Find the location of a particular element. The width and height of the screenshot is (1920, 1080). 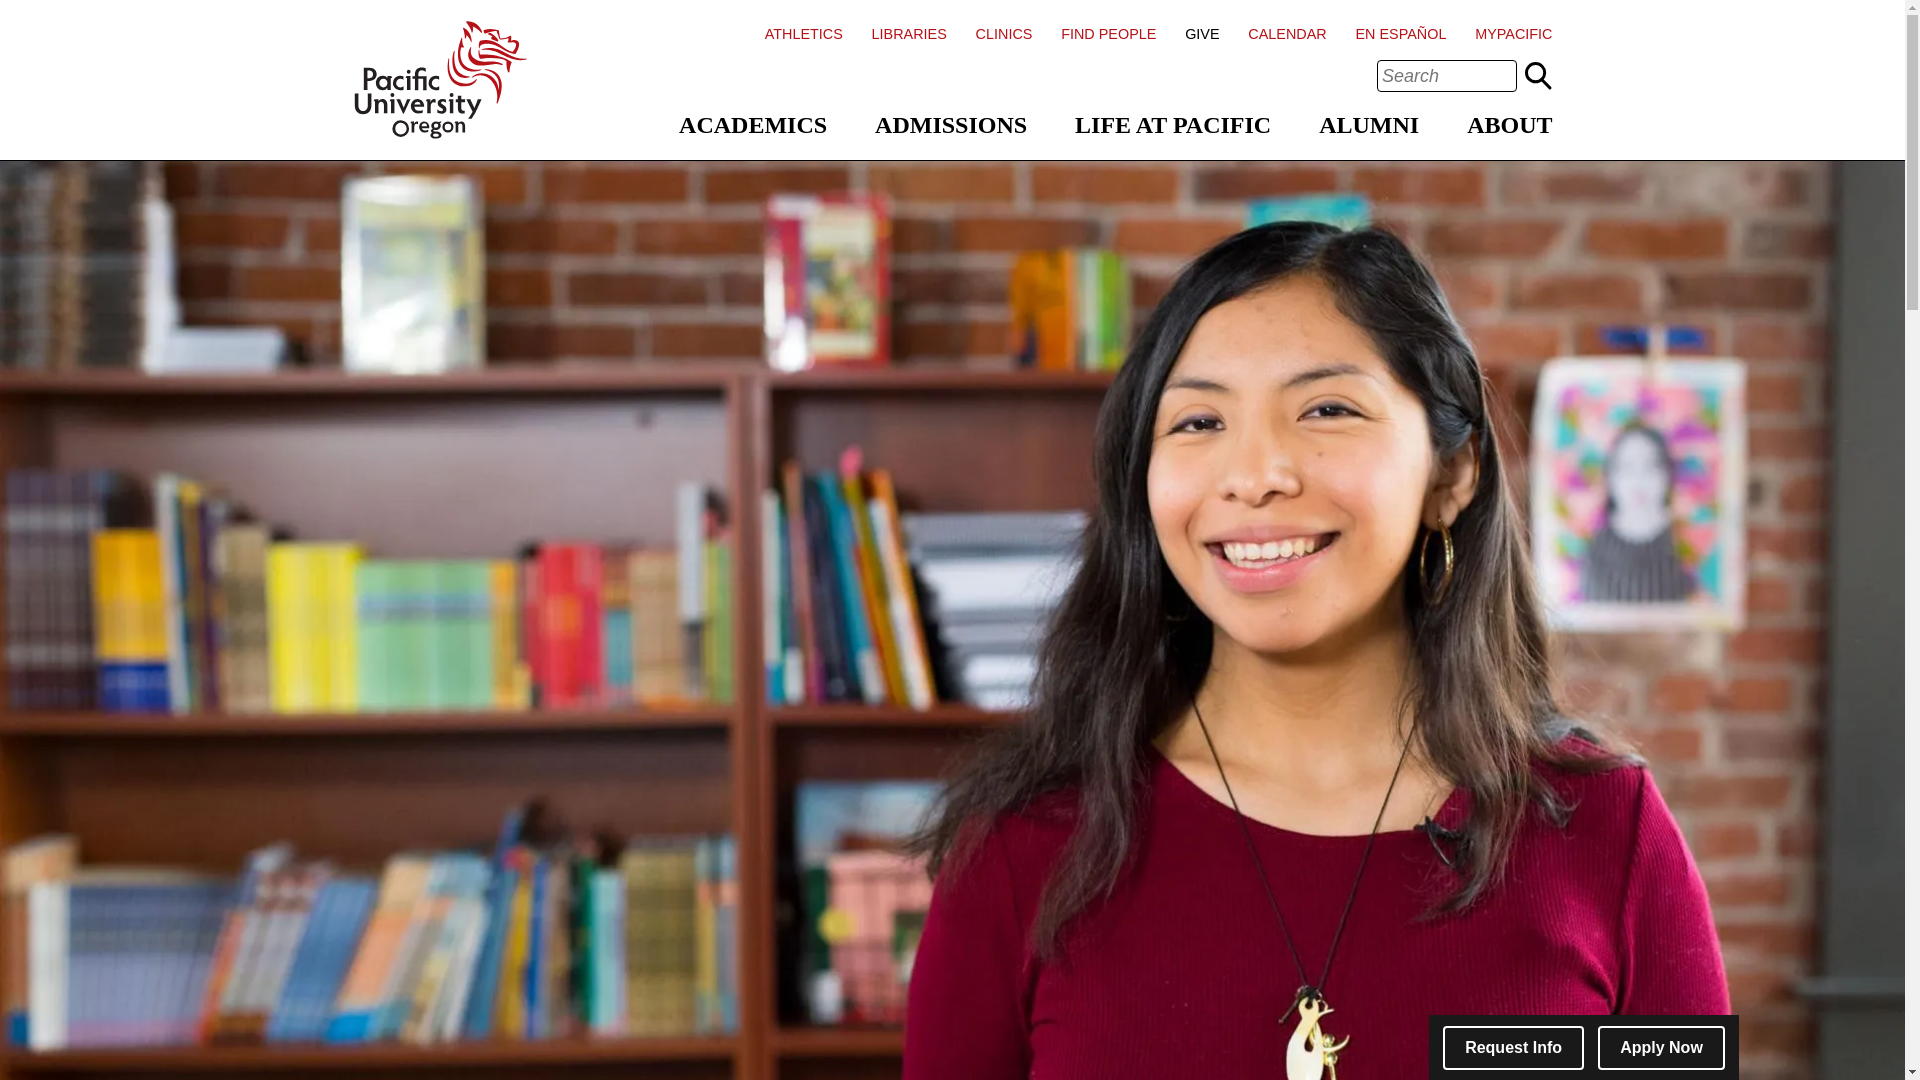

ADMISSIONS is located at coordinates (951, 125).